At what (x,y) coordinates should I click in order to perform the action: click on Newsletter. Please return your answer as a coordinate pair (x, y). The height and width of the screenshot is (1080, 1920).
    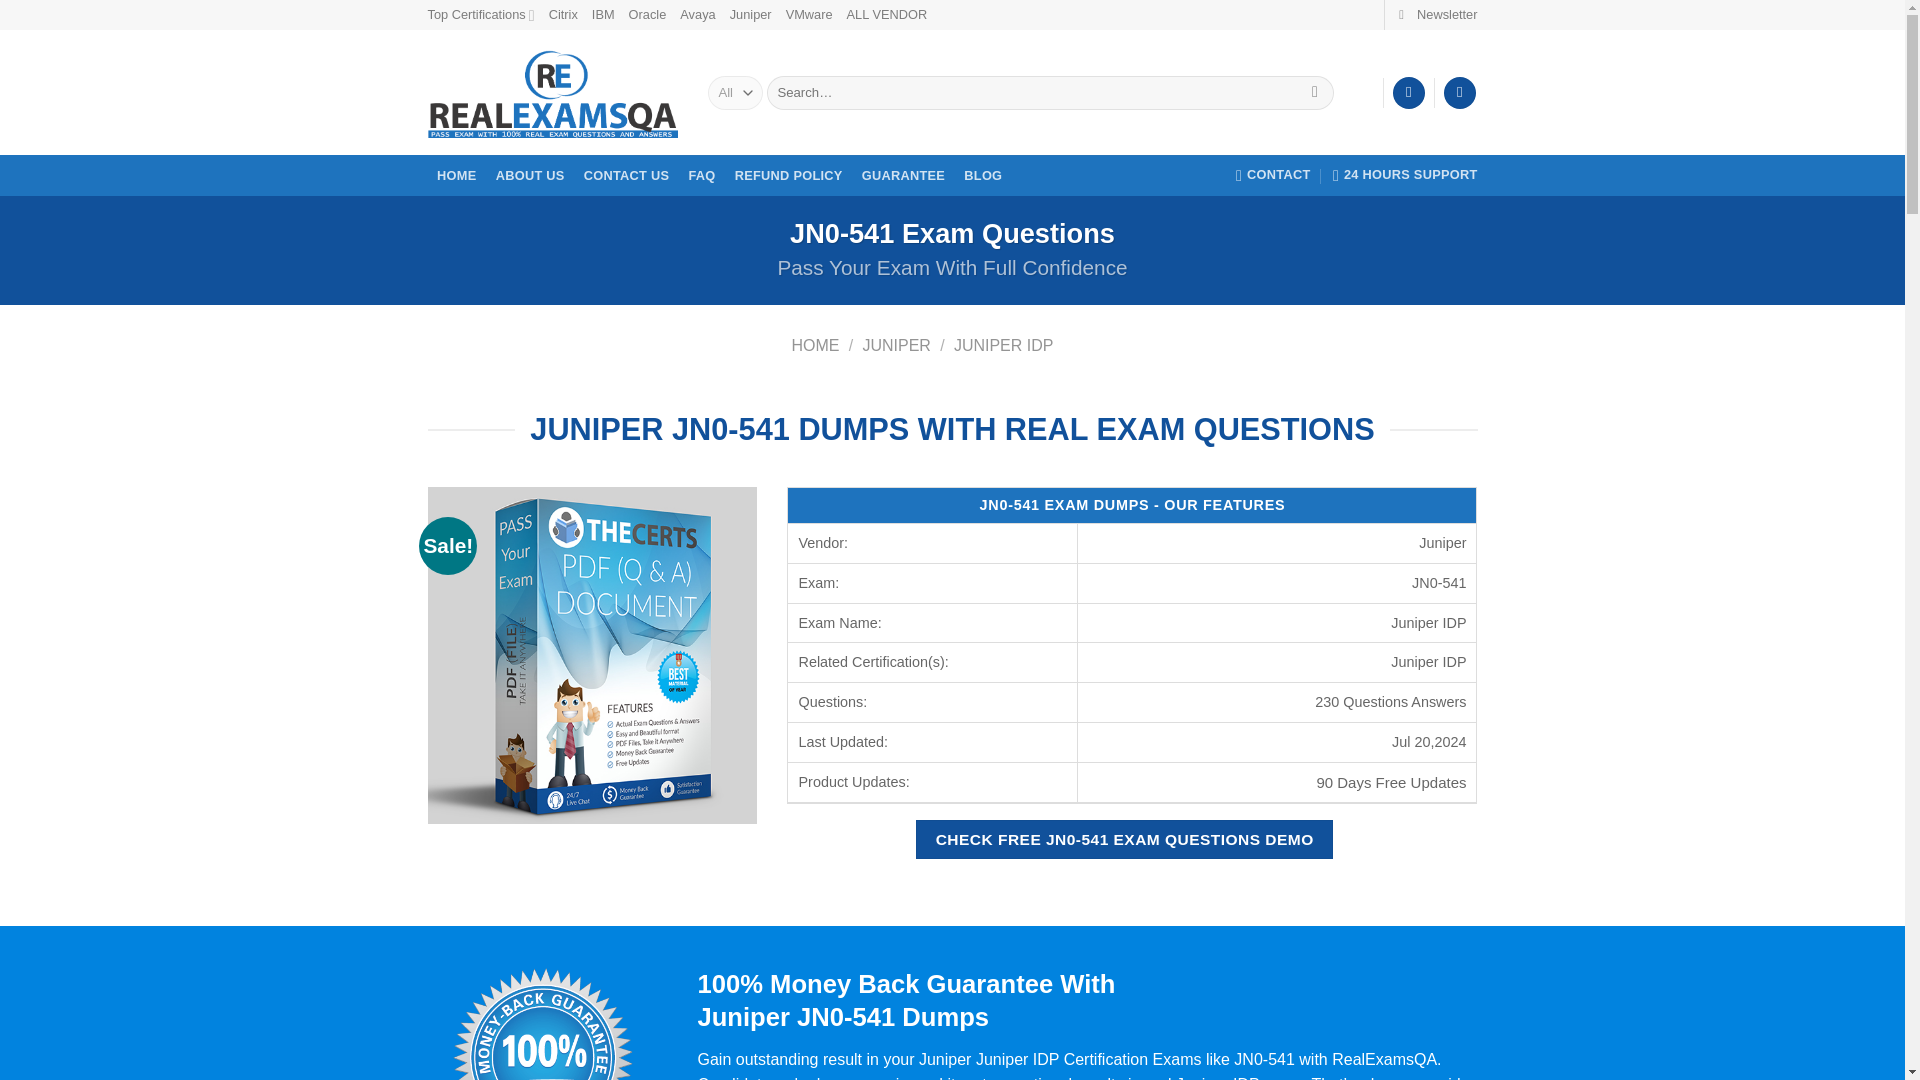
    Looking at the image, I should click on (1438, 15).